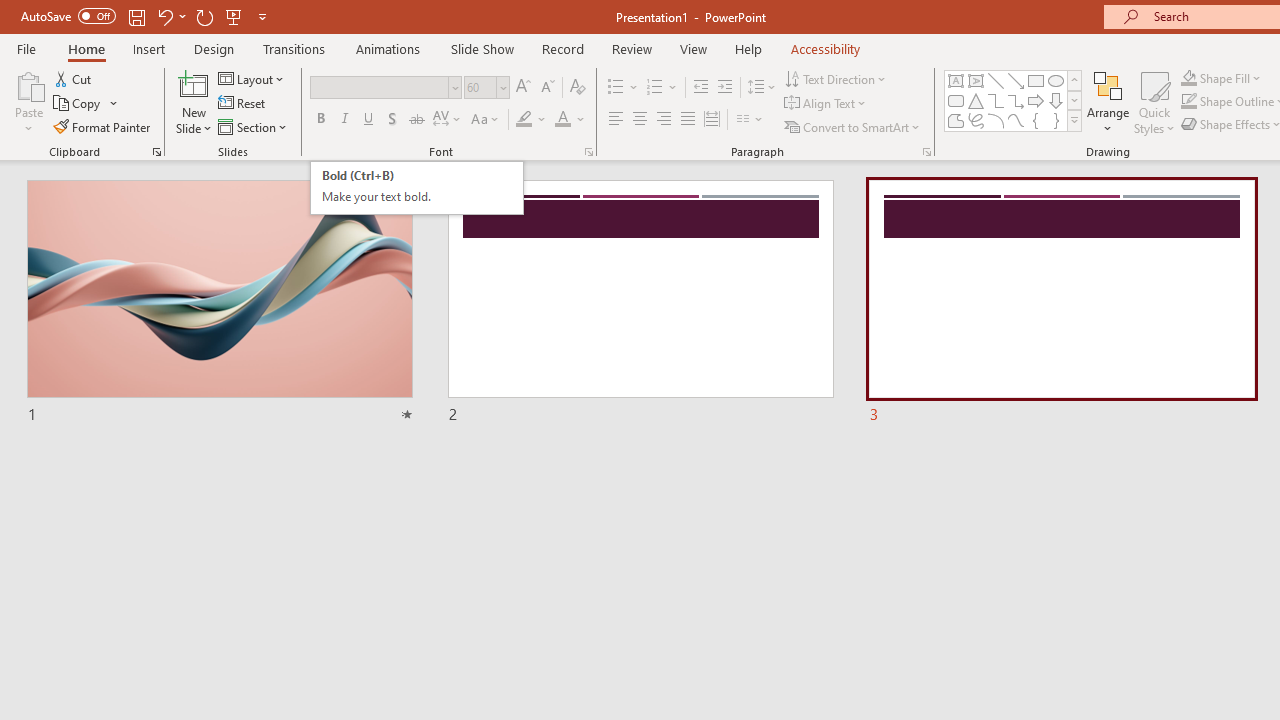 Image resolution: width=1280 pixels, height=720 pixels. I want to click on Columns, so click(750, 120).